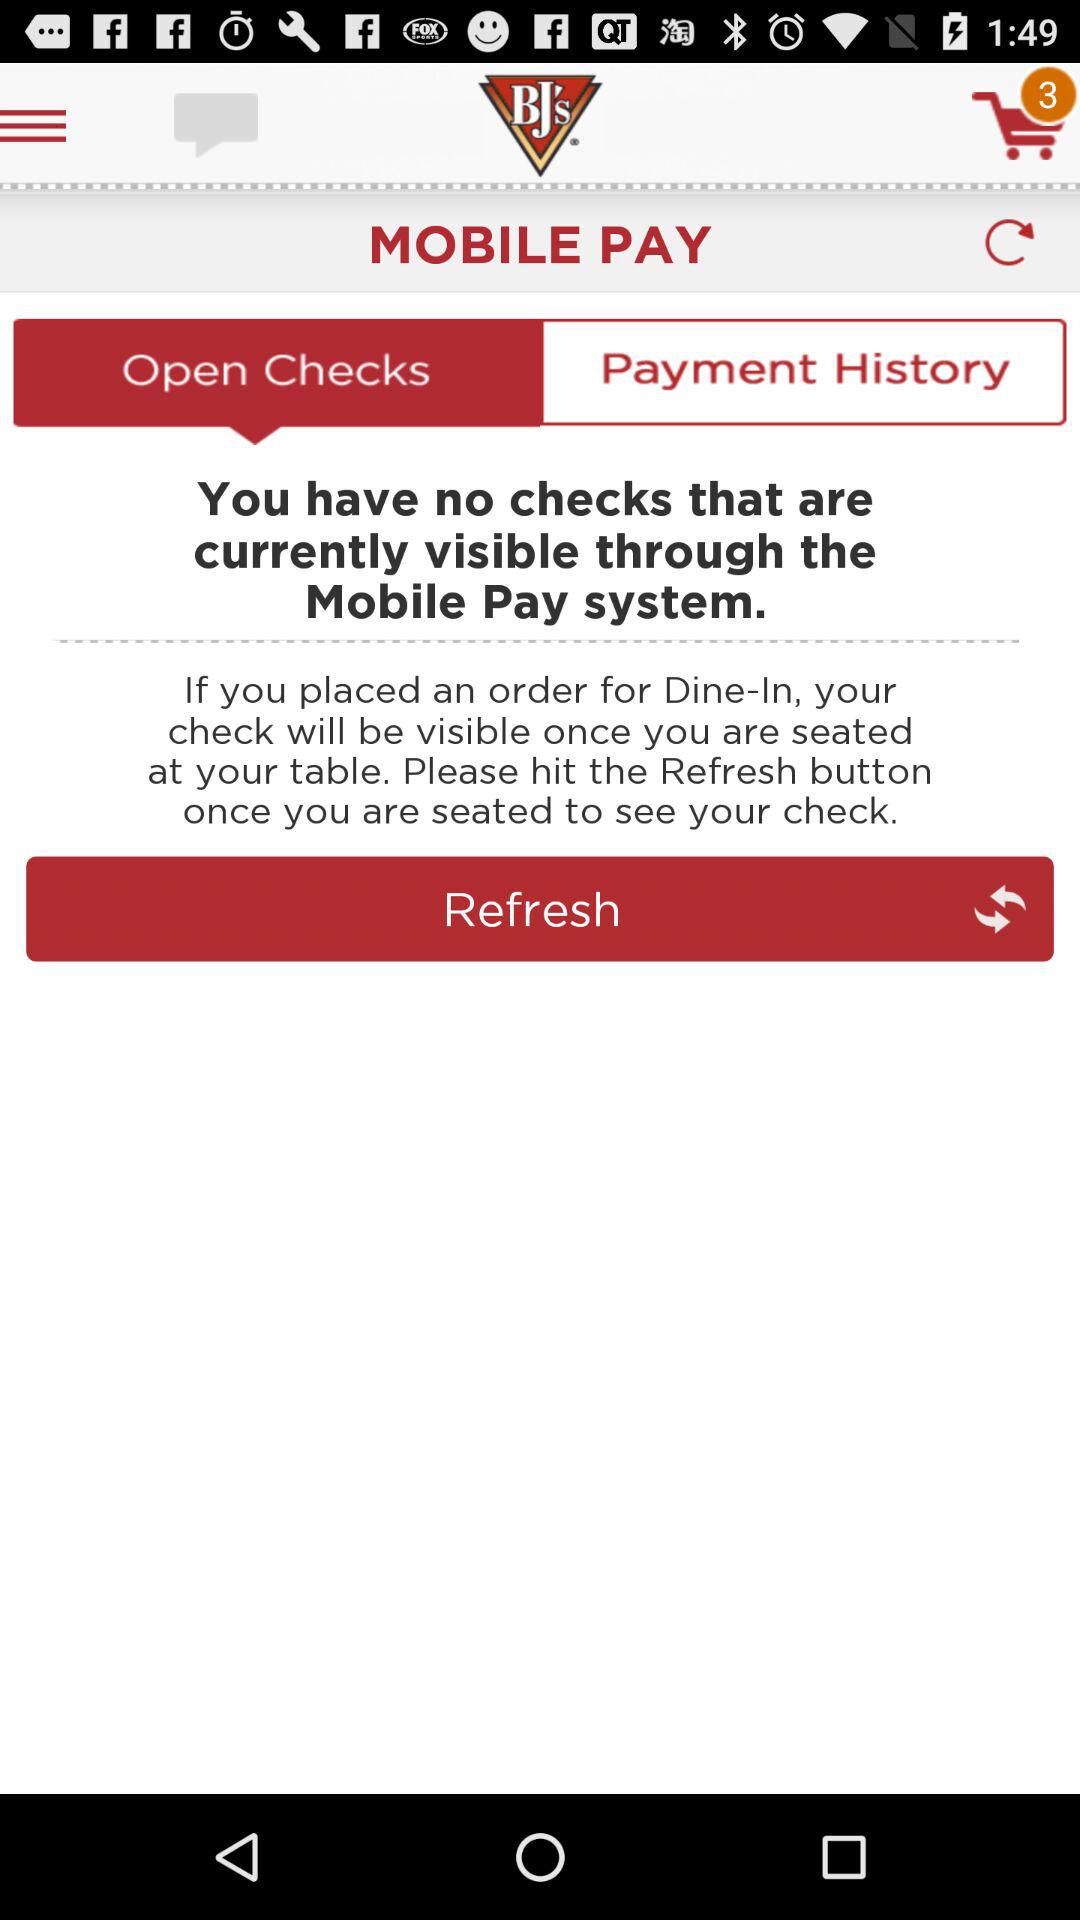 The height and width of the screenshot is (1920, 1080). Describe the element at coordinates (276, 381) in the screenshot. I see `open checks` at that location.